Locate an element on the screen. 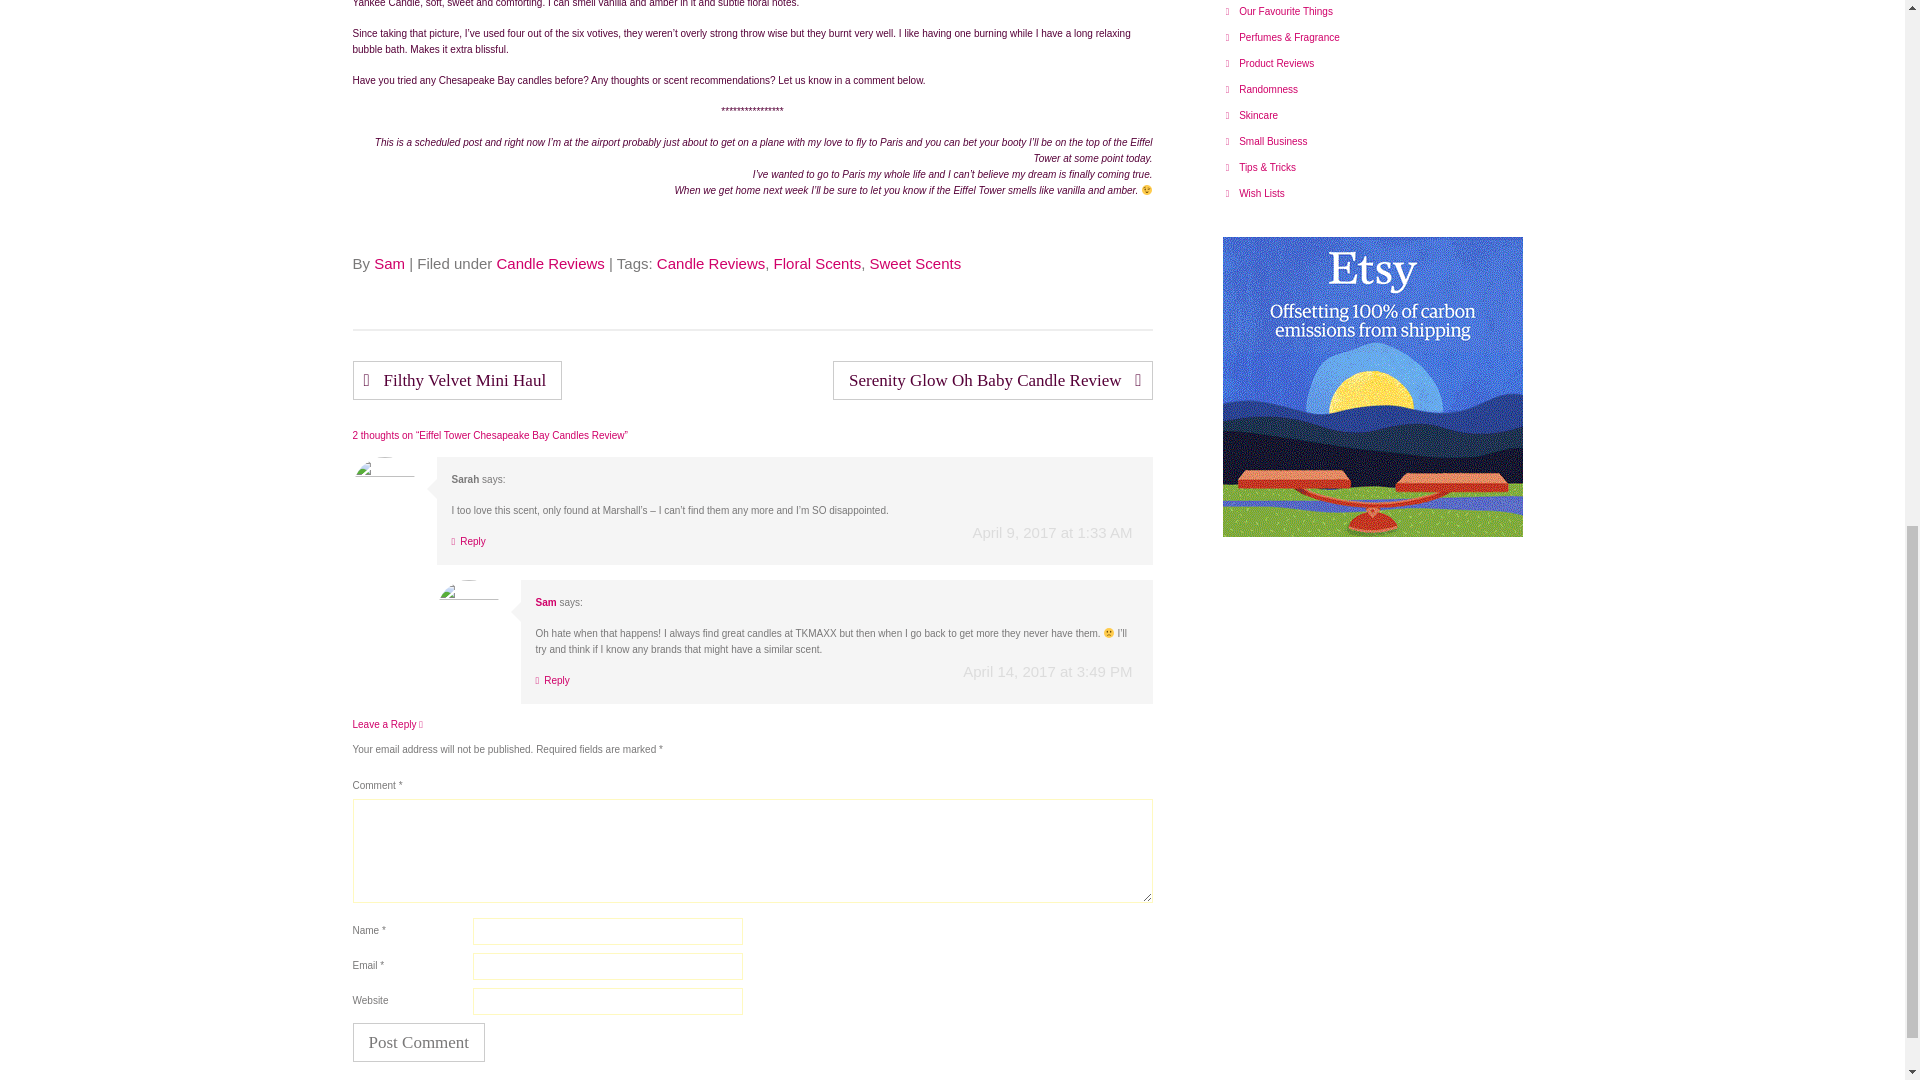 The width and height of the screenshot is (1920, 1080). Filthy Velvet Mini Haul is located at coordinates (456, 380).